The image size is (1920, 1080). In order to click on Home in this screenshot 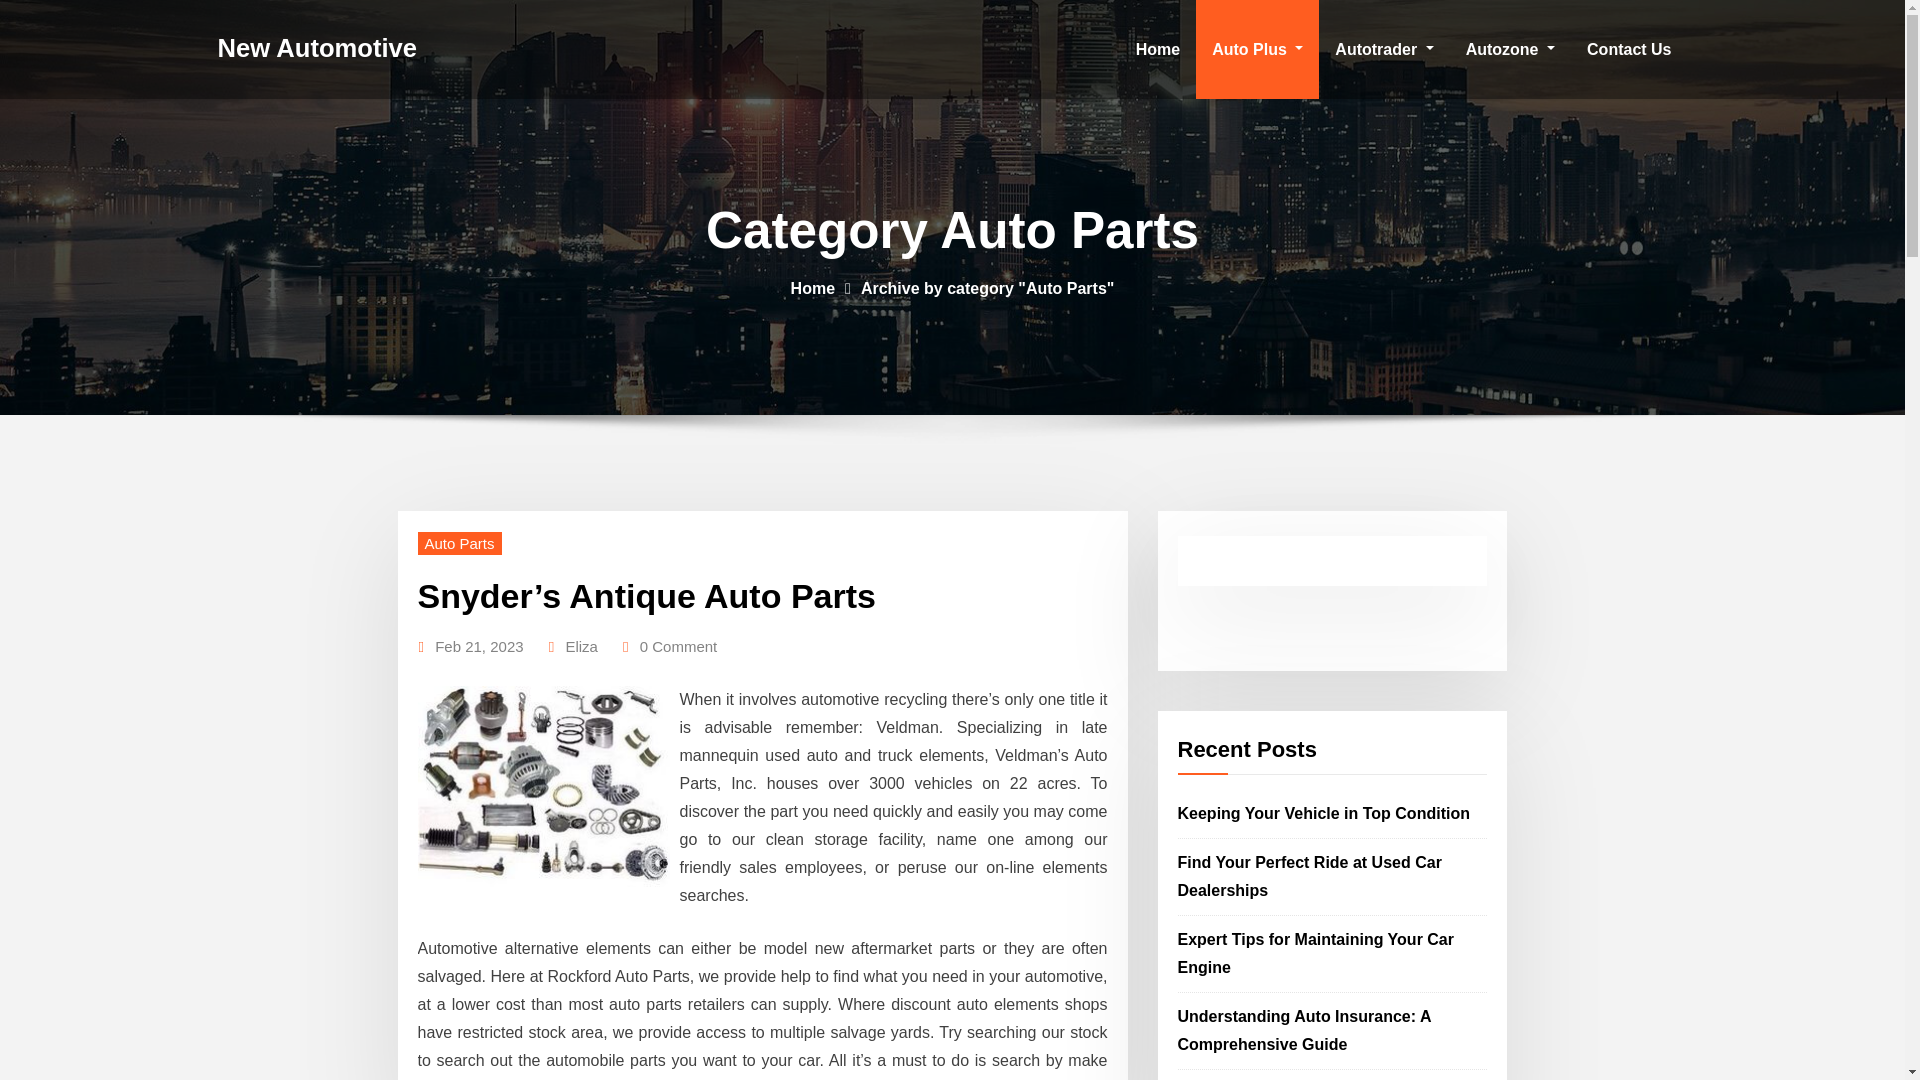, I will do `click(813, 288)`.